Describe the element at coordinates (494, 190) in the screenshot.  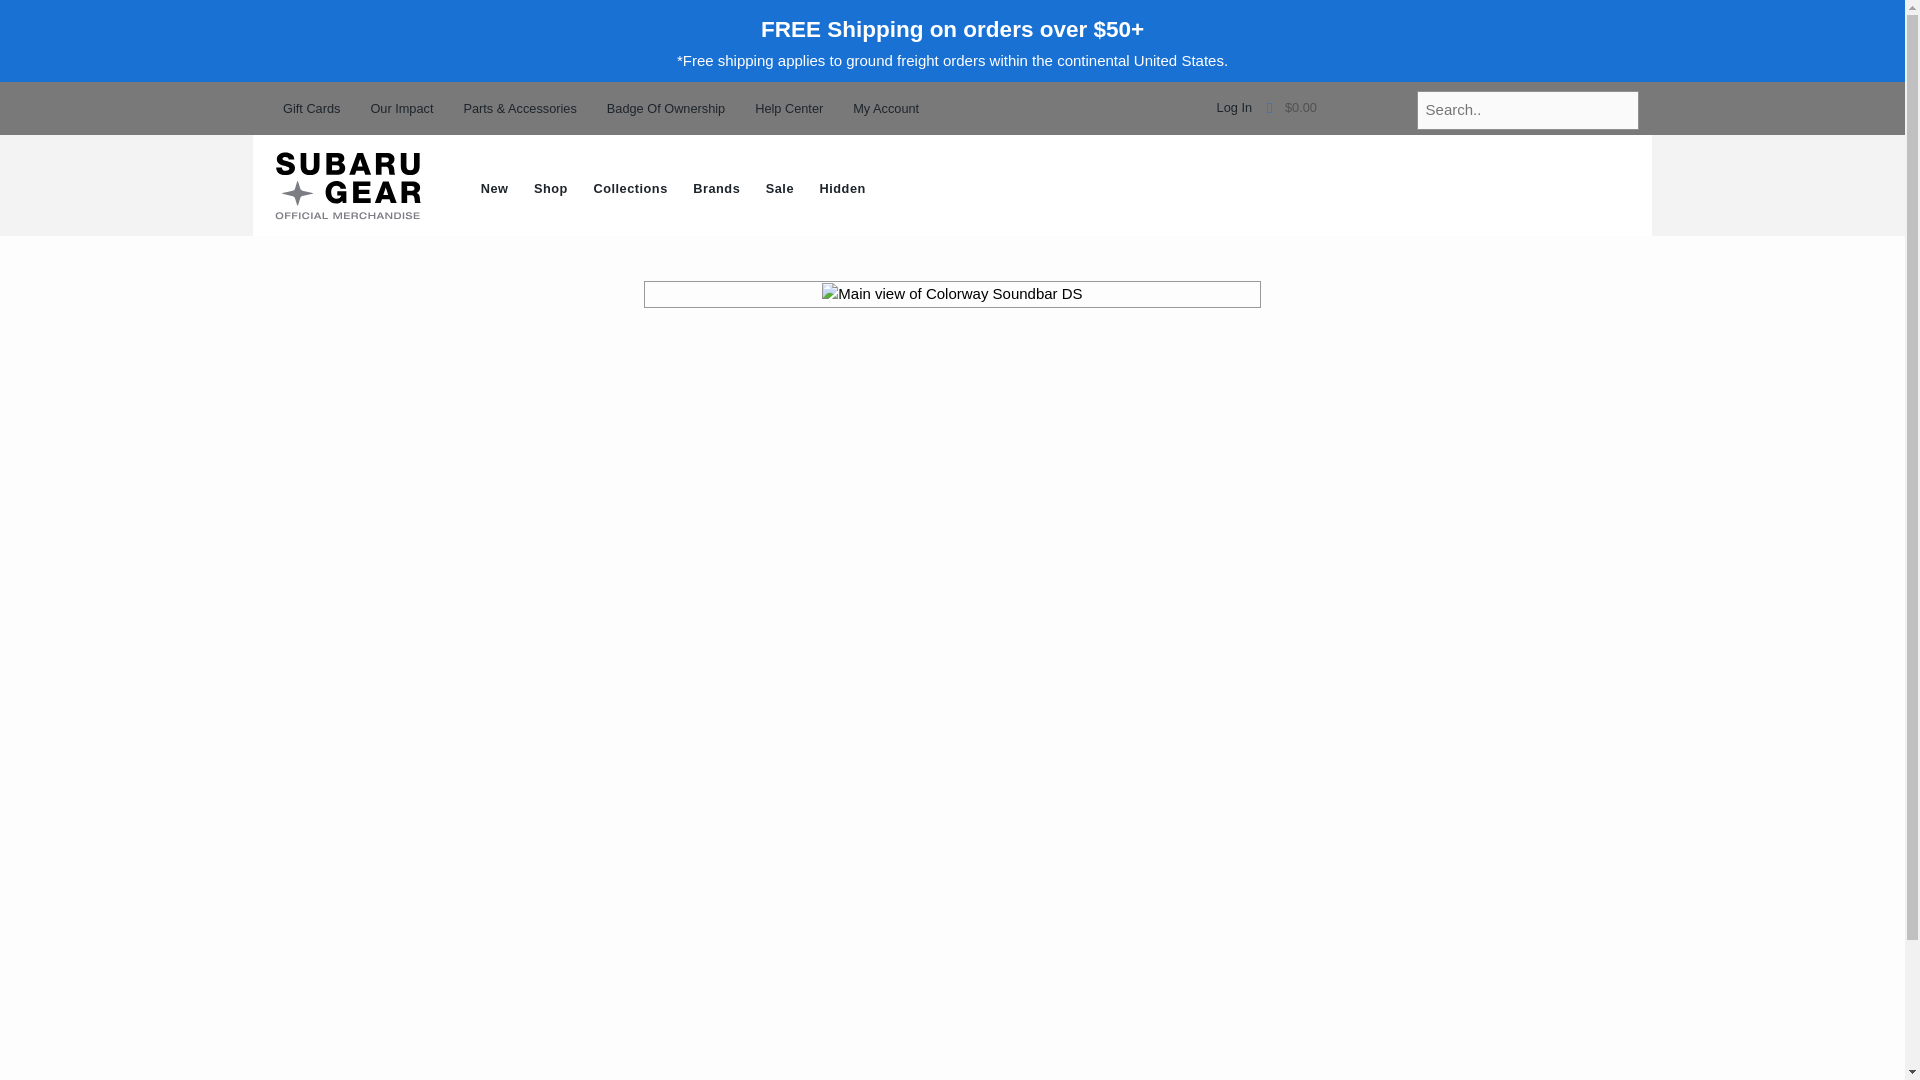
I see `New` at that location.